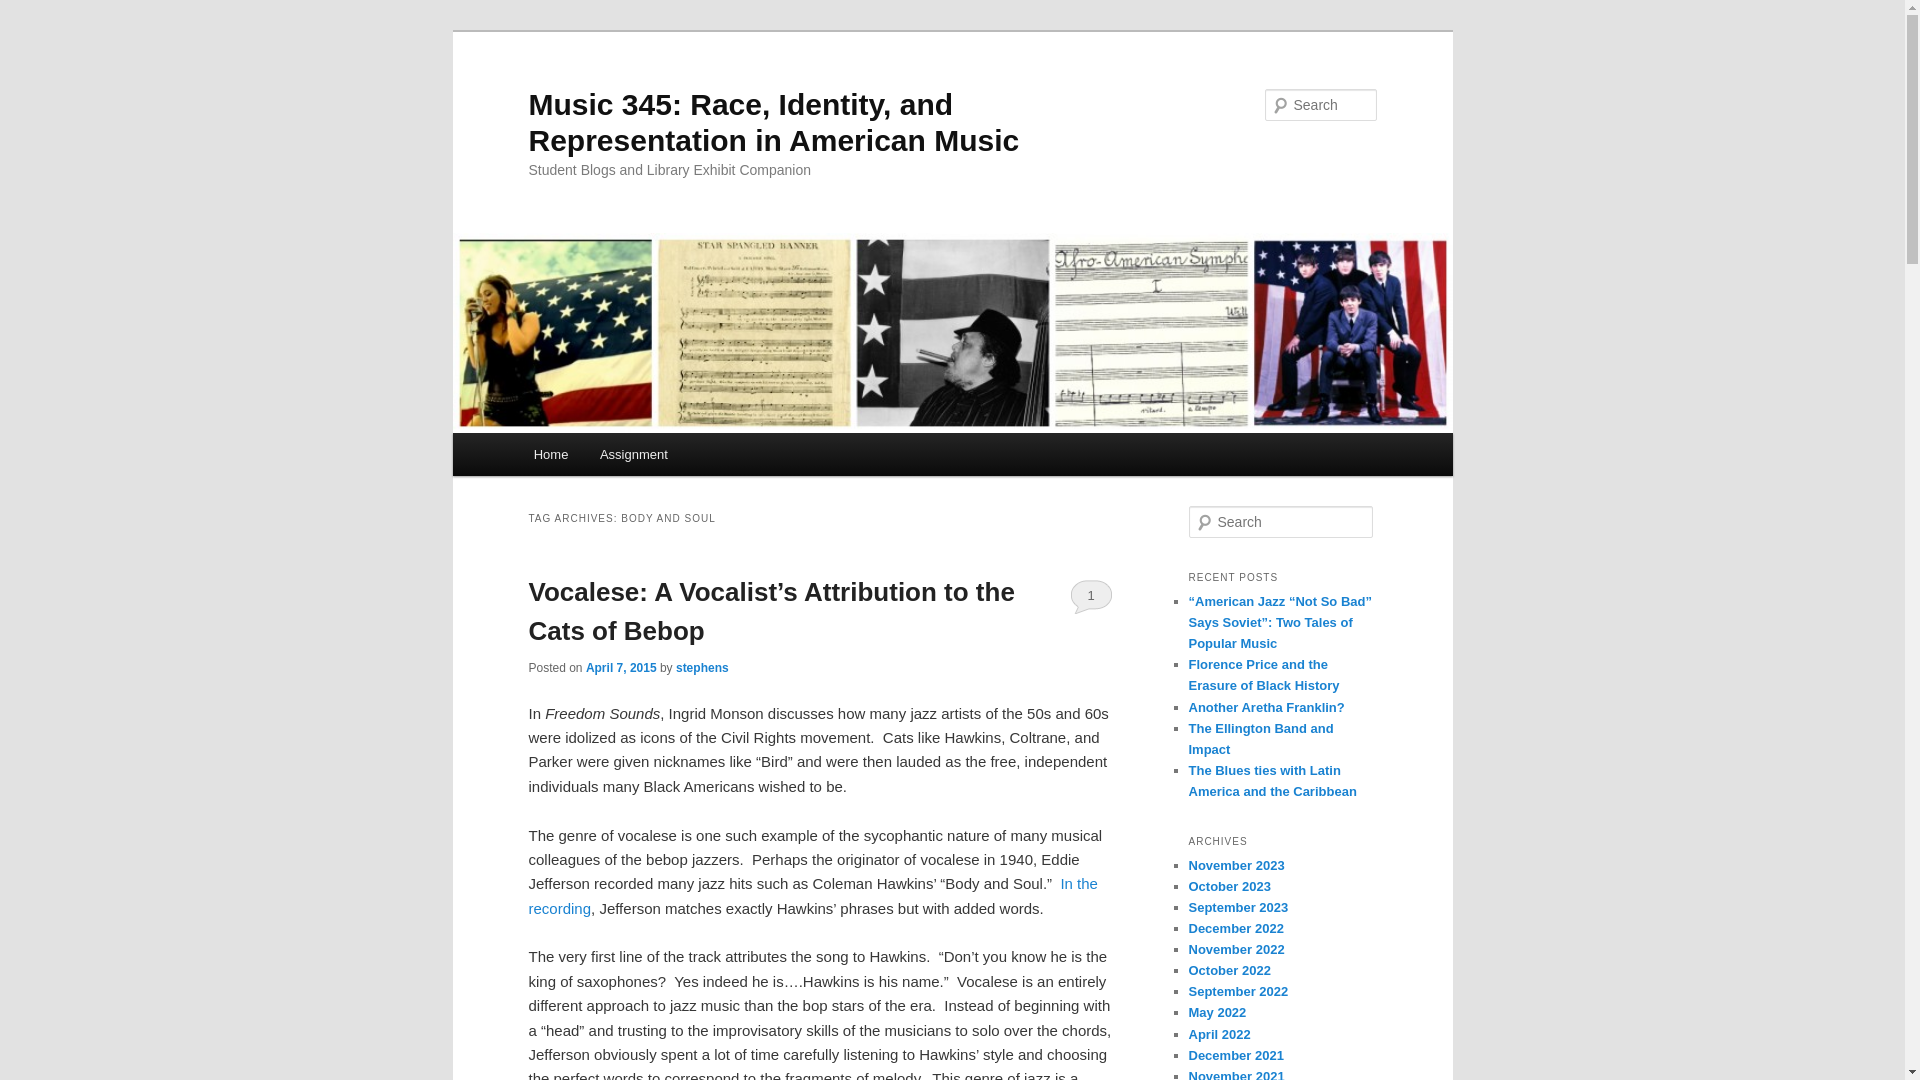 The width and height of the screenshot is (1920, 1080). What do you see at coordinates (28, 14) in the screenshot?
I see `Search` at bounding box center [28, 14].